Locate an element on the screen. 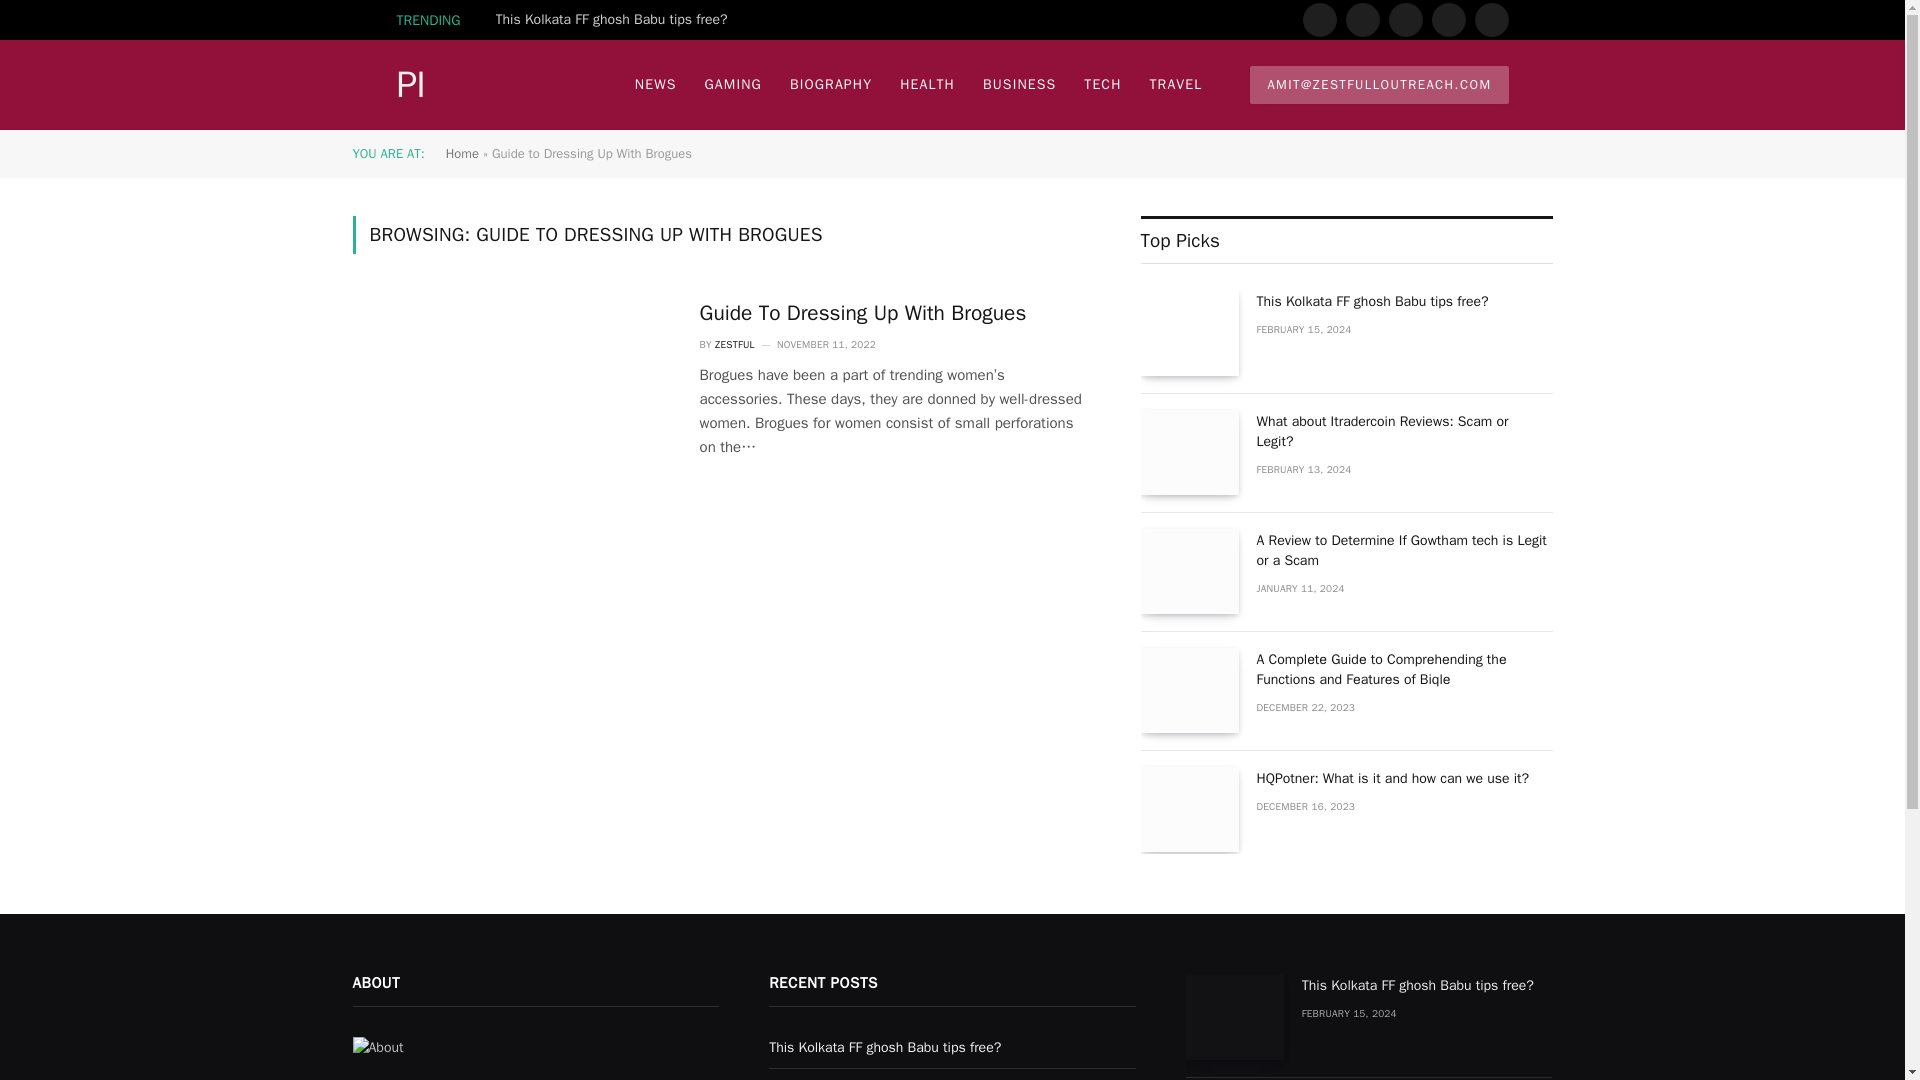  TECH is located at coordinates (1102, 84).